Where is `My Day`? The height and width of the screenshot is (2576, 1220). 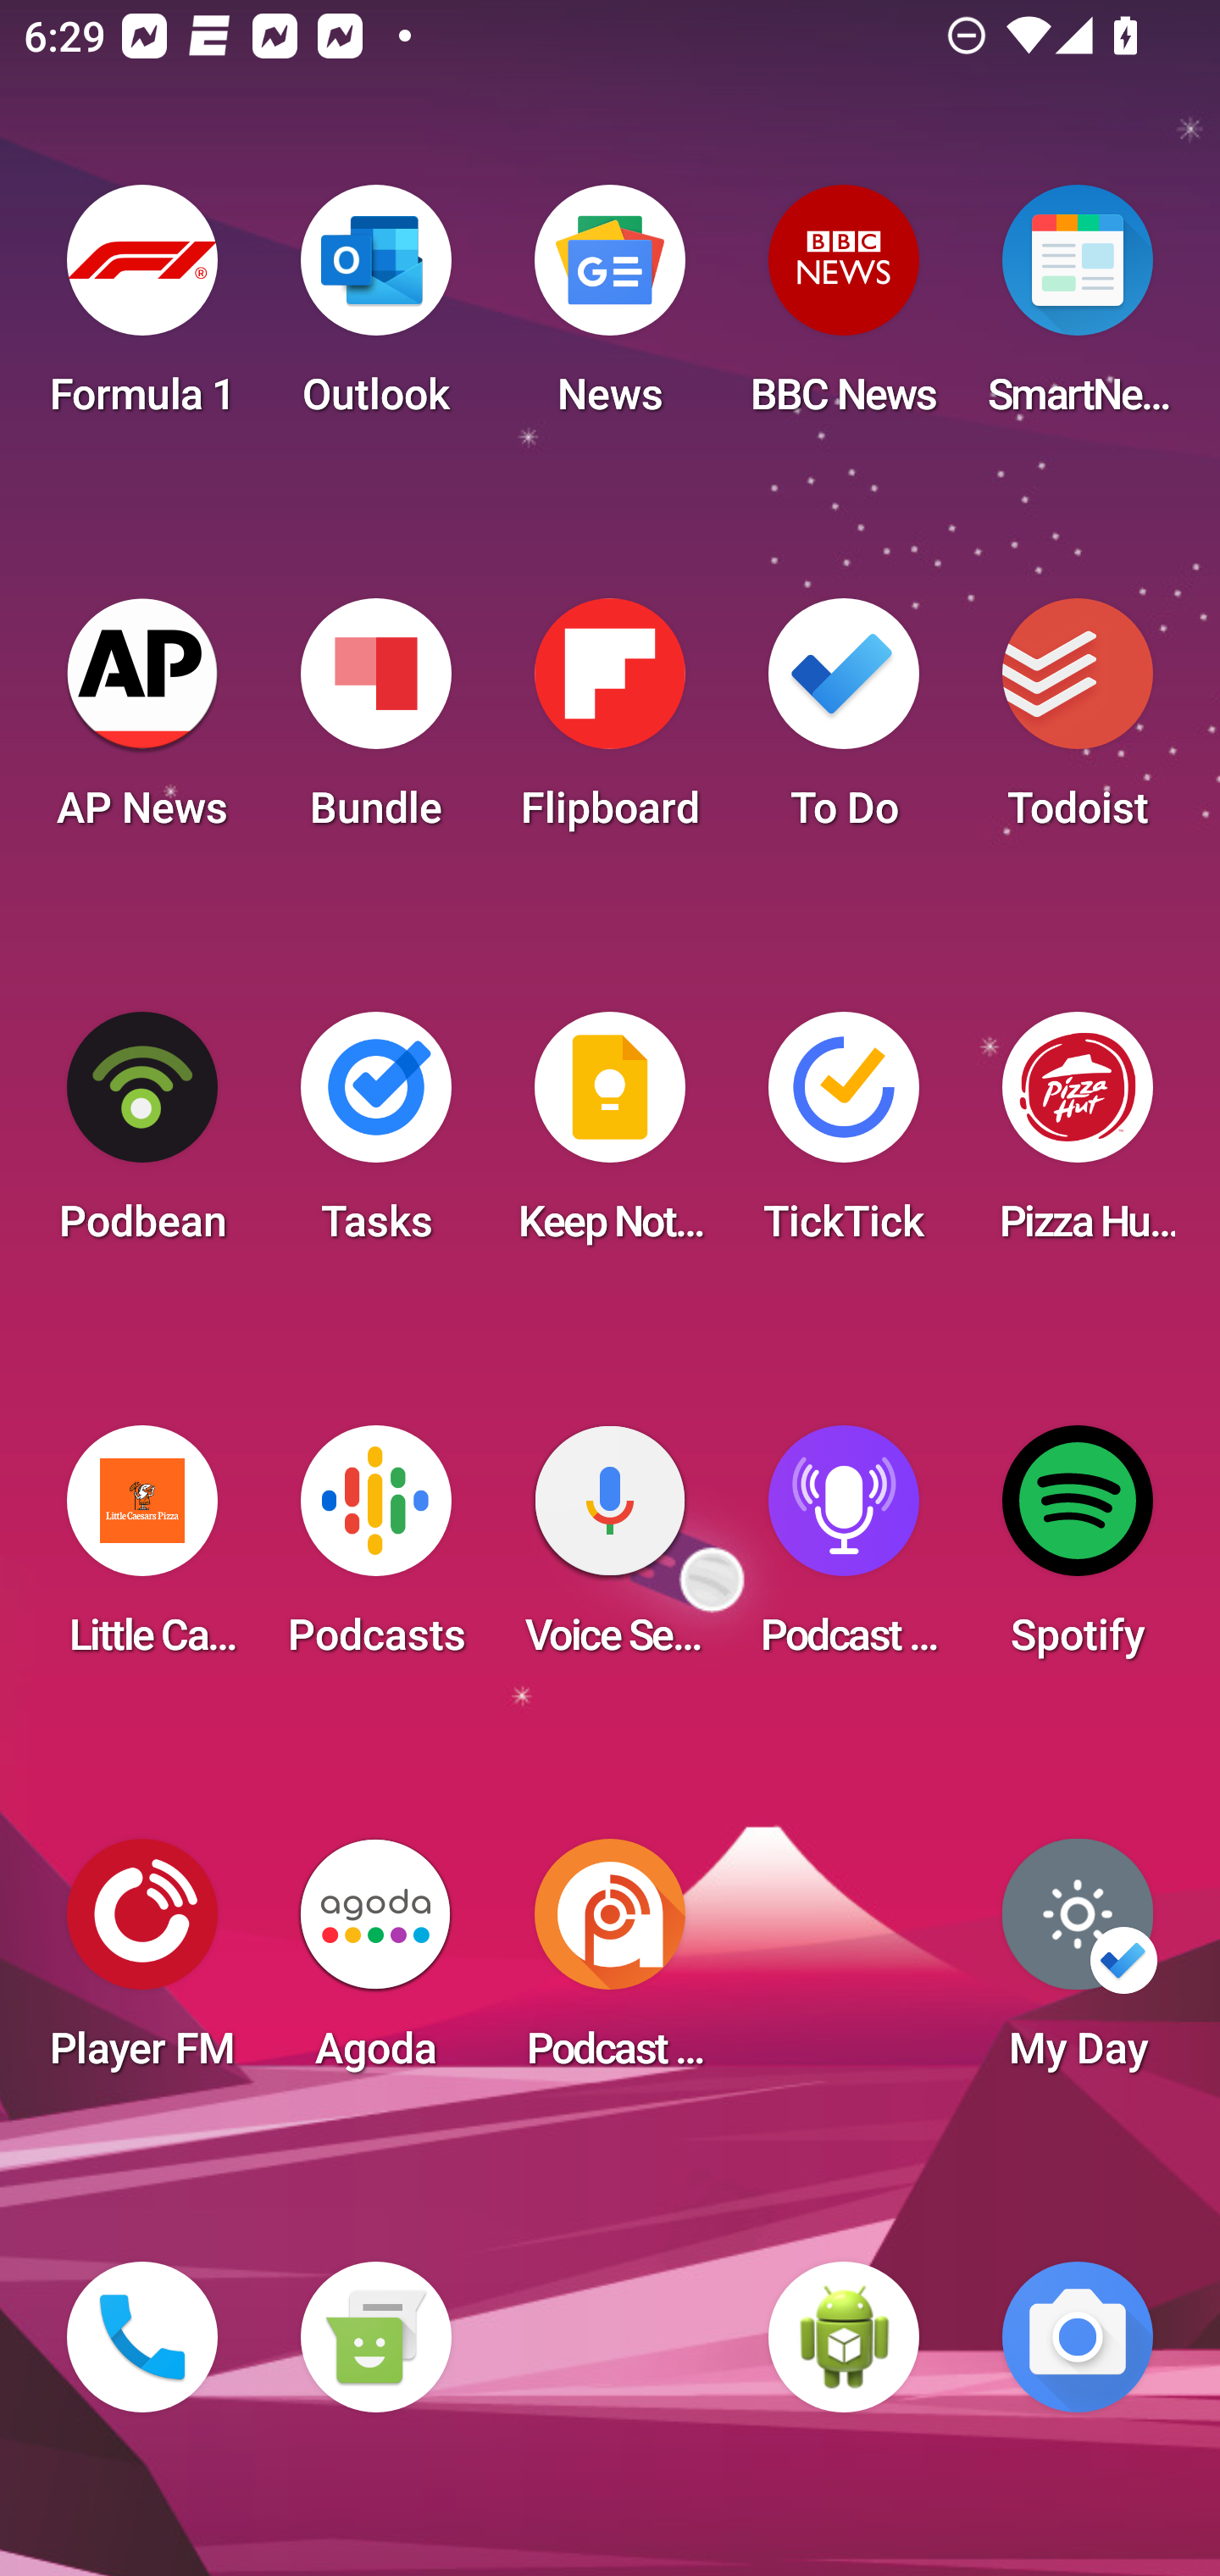 My Day is located at coordinates (1078, 1964).